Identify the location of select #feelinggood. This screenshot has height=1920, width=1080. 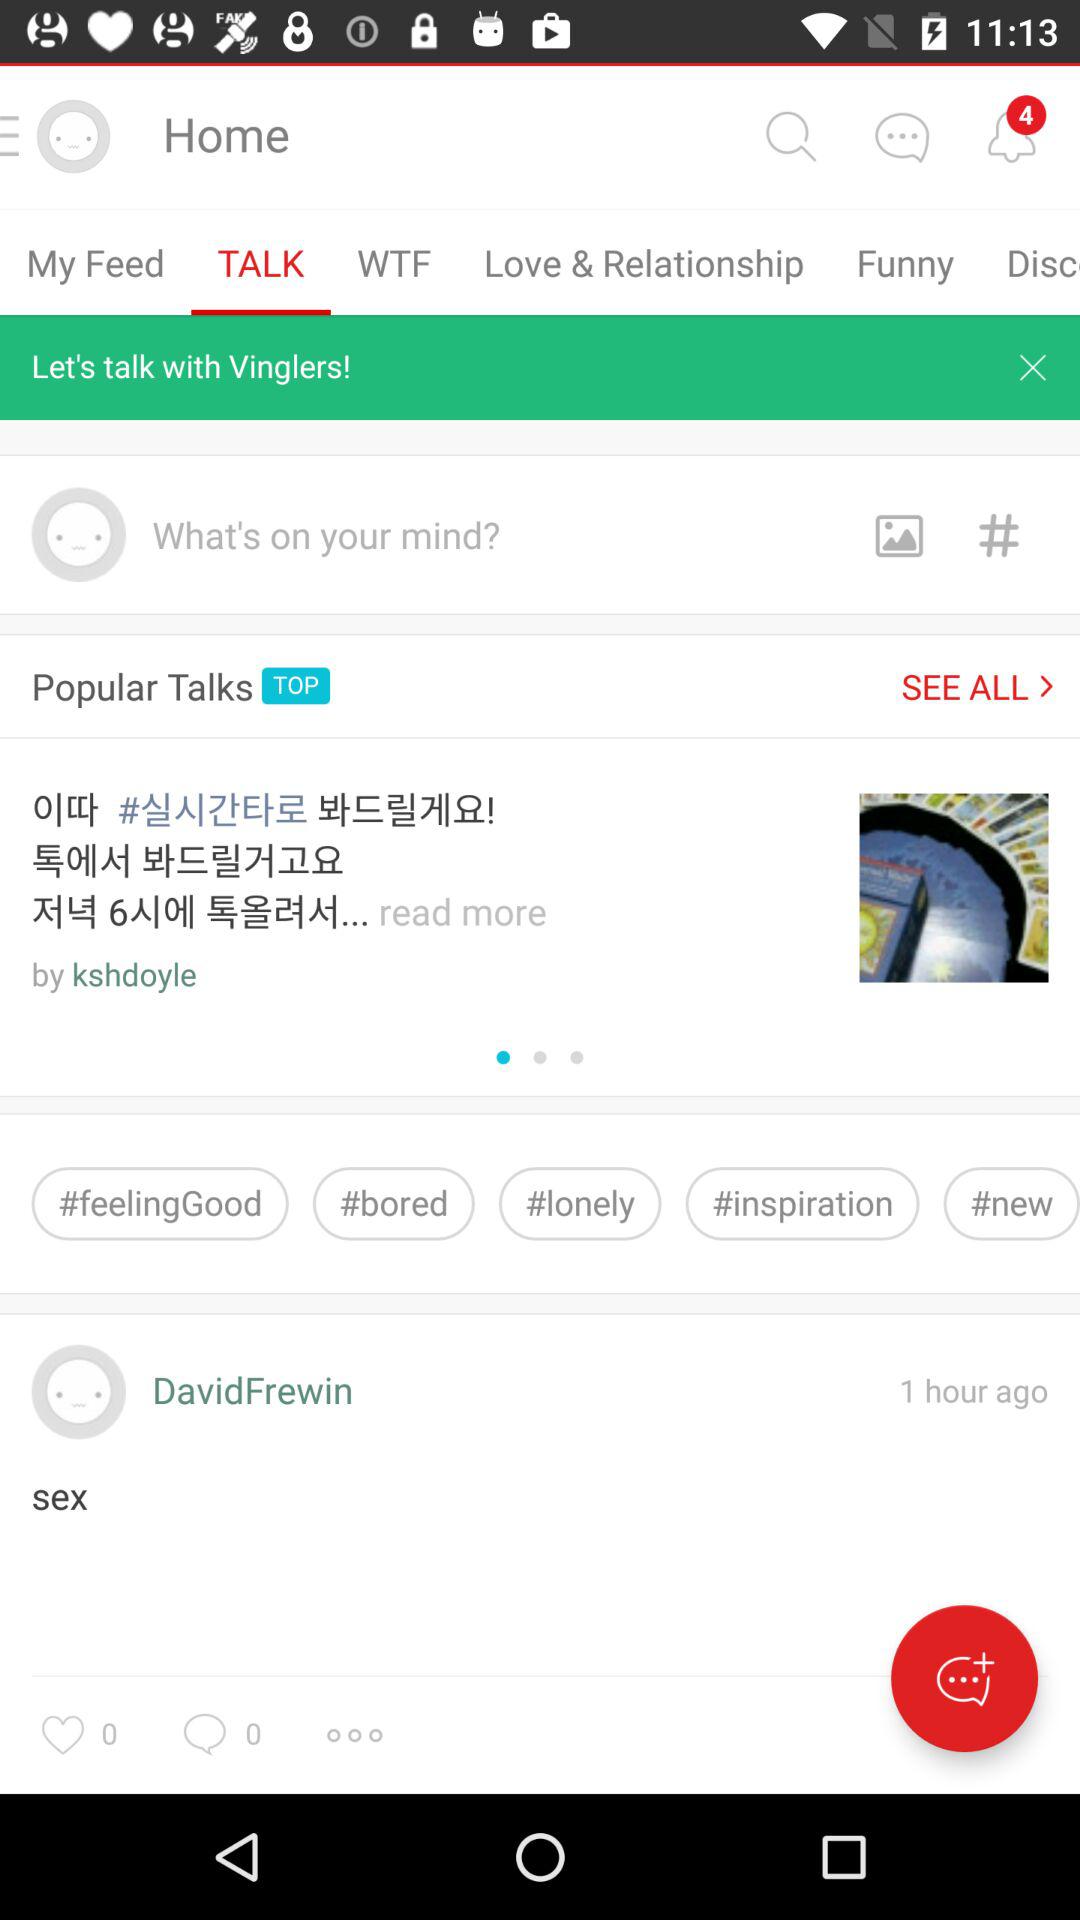
(160, 1204).